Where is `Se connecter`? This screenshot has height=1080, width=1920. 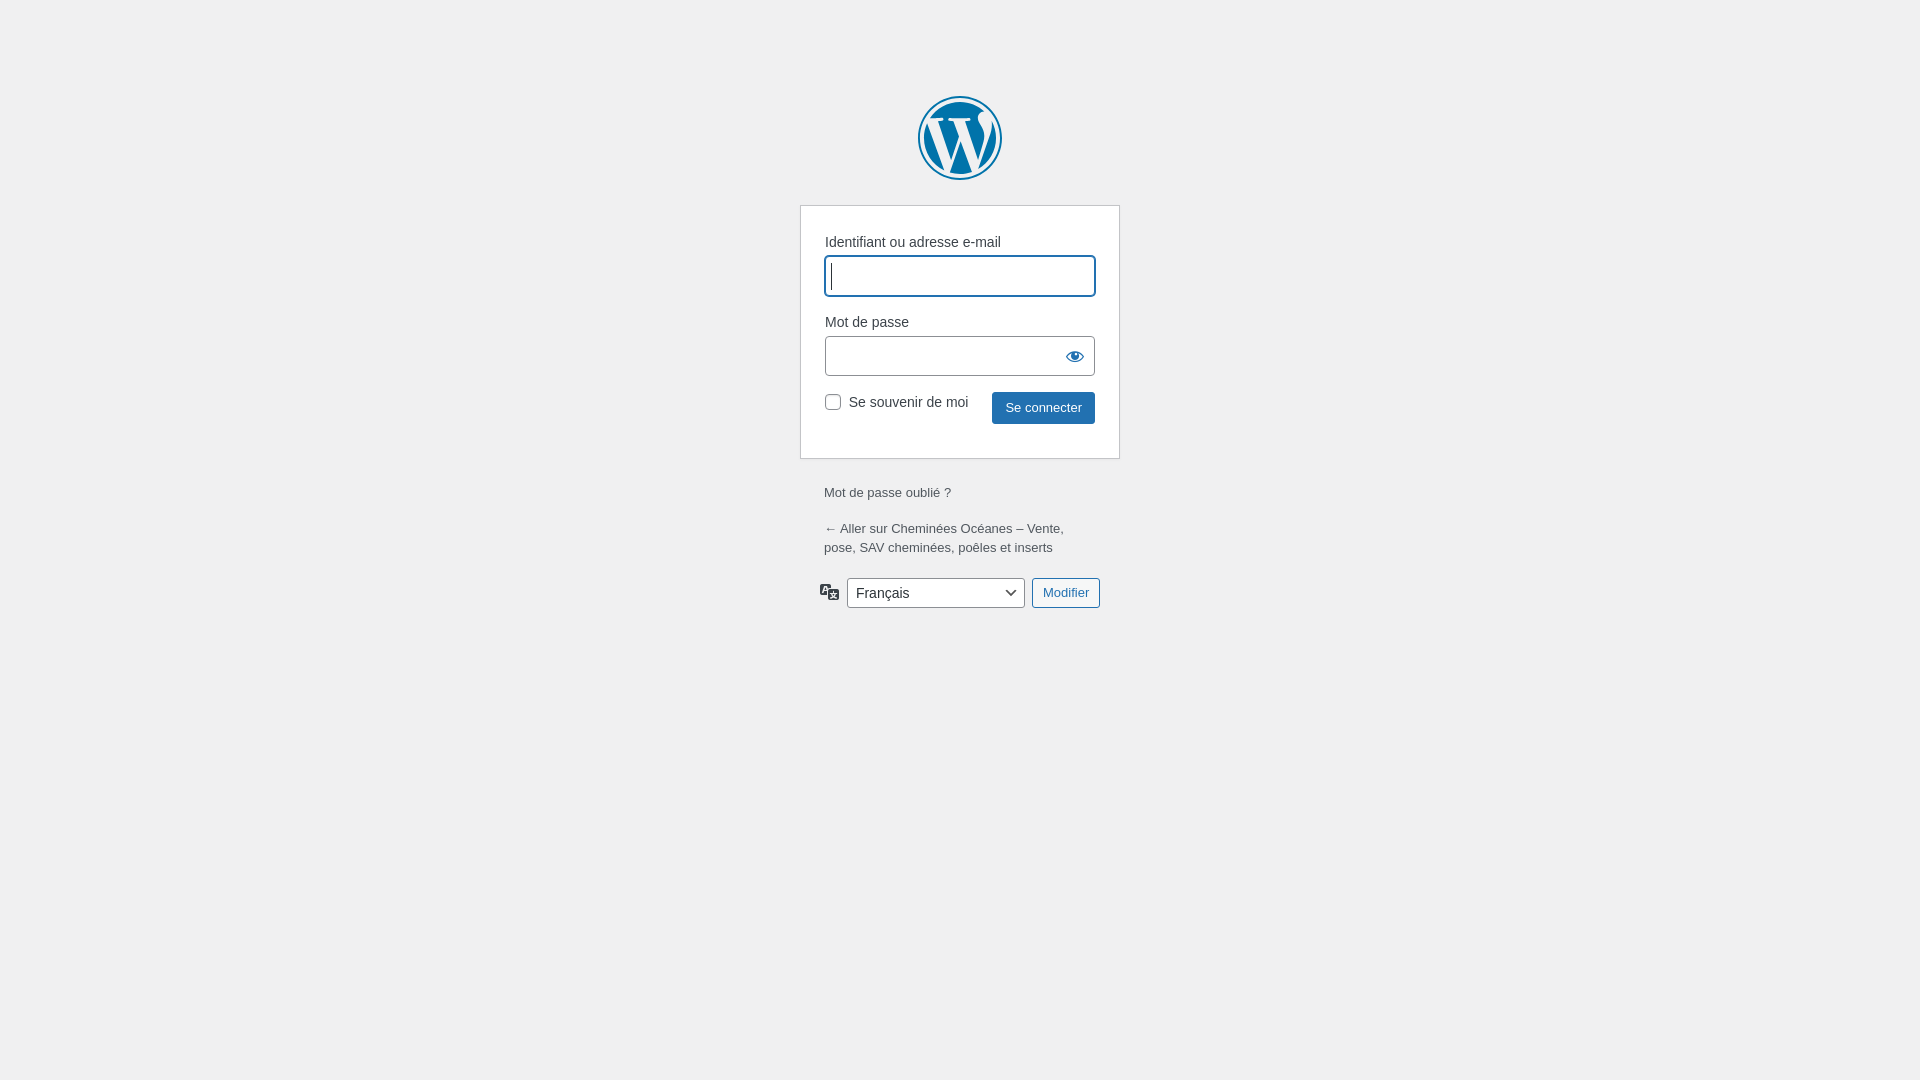 Se connecter is located at coordinates (1044, 408).